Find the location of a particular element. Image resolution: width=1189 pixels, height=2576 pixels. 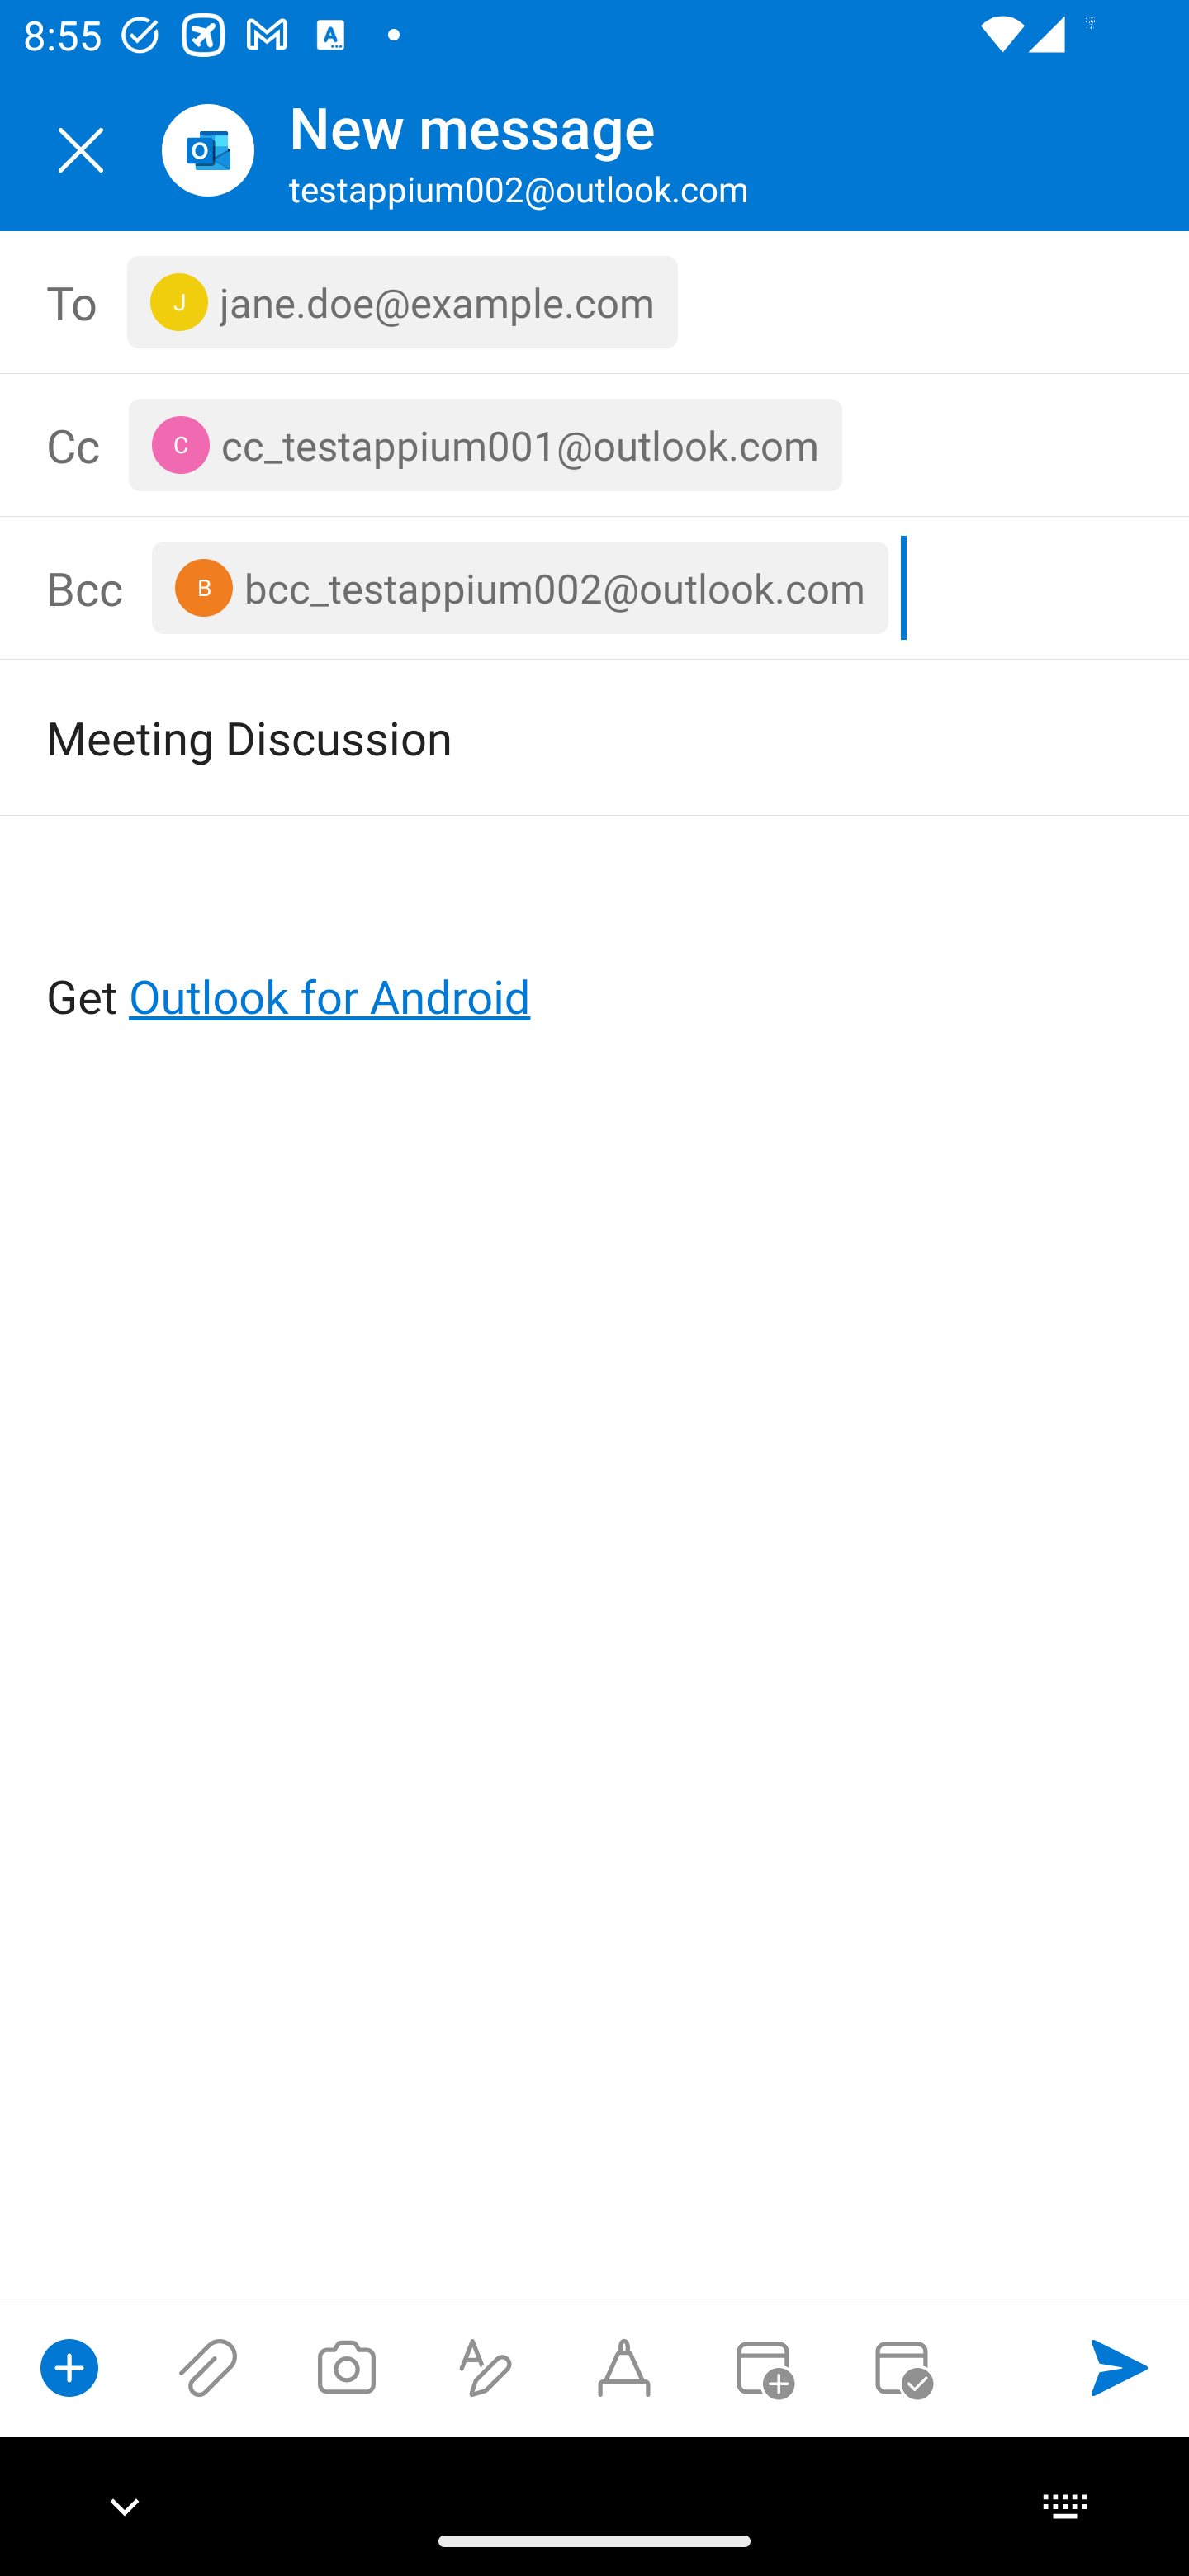

Bcc, 1 recipient <bcc_testappium002@outlook.com> is located at coordinates (644, 588).